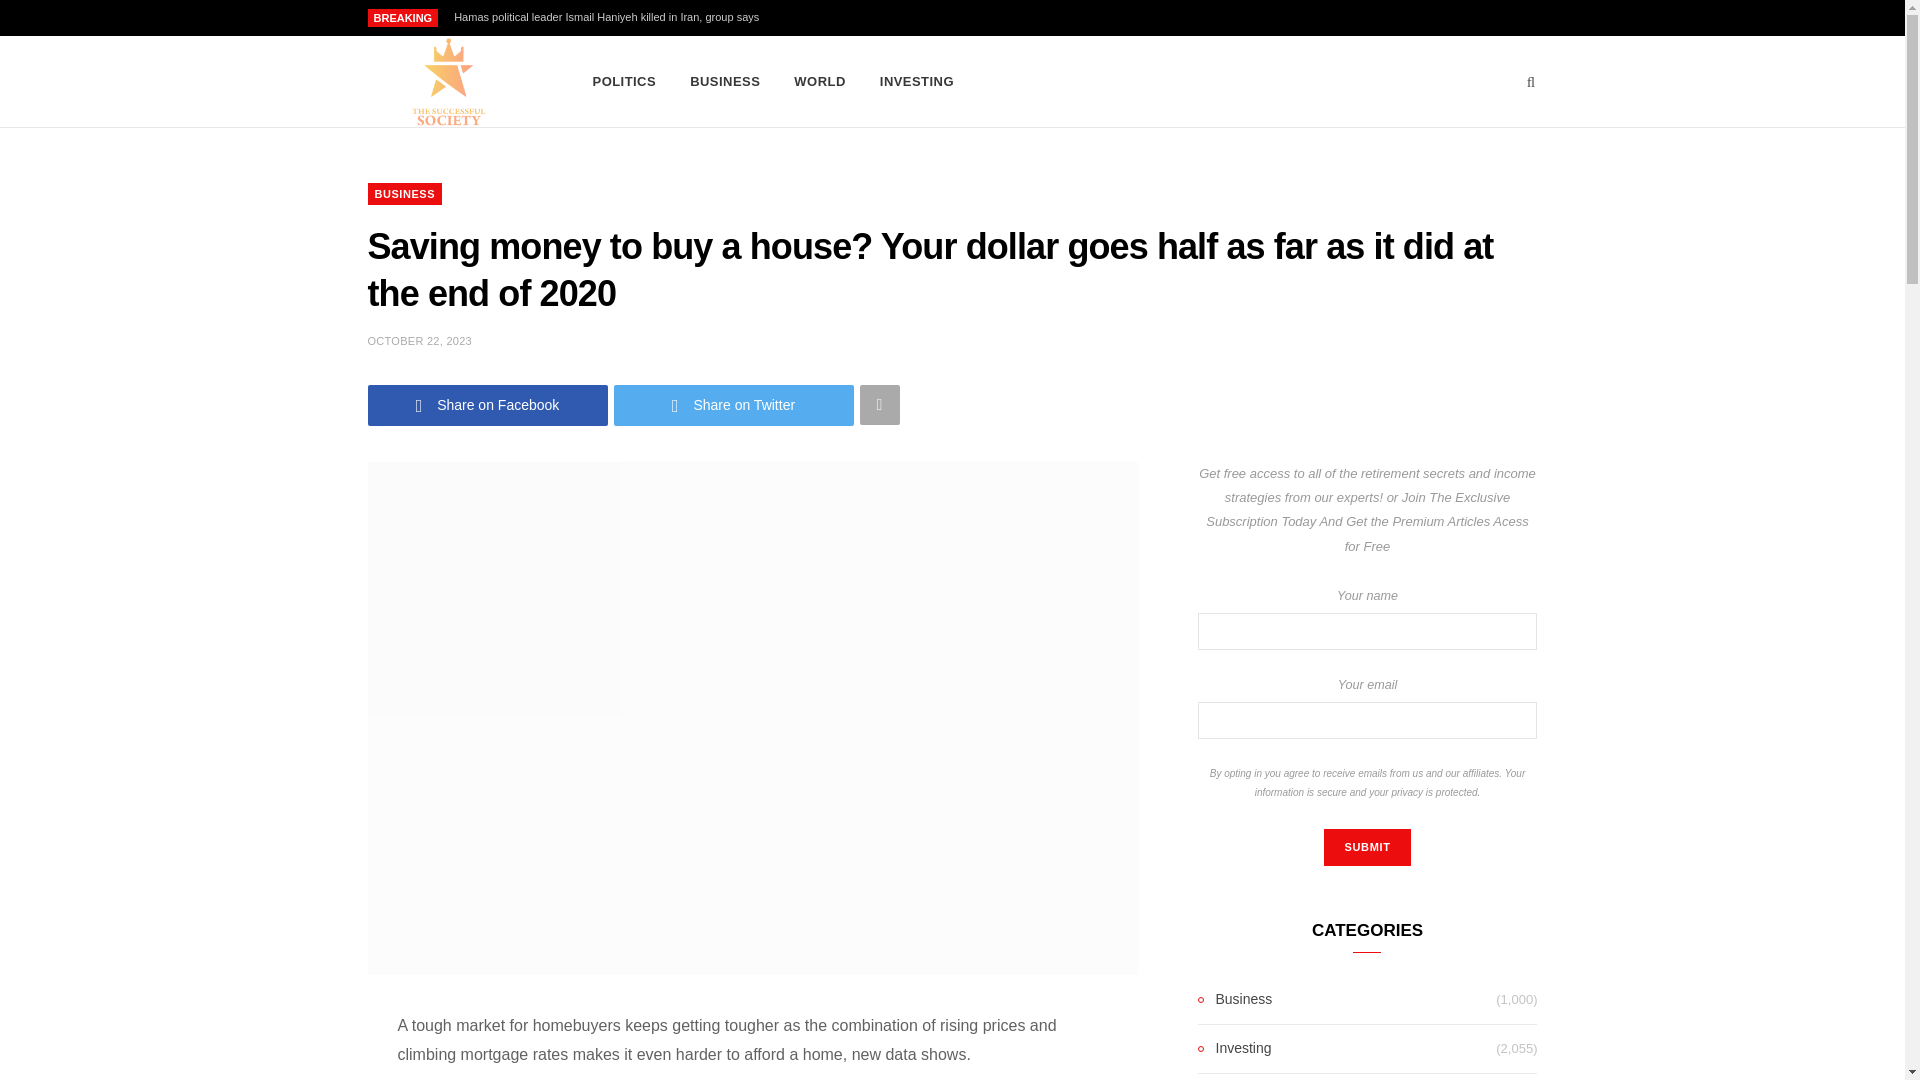  What do you see at coordinates (917, 82) in the screenshot?
I see `INVESTING` at bounding box center [917, 82].